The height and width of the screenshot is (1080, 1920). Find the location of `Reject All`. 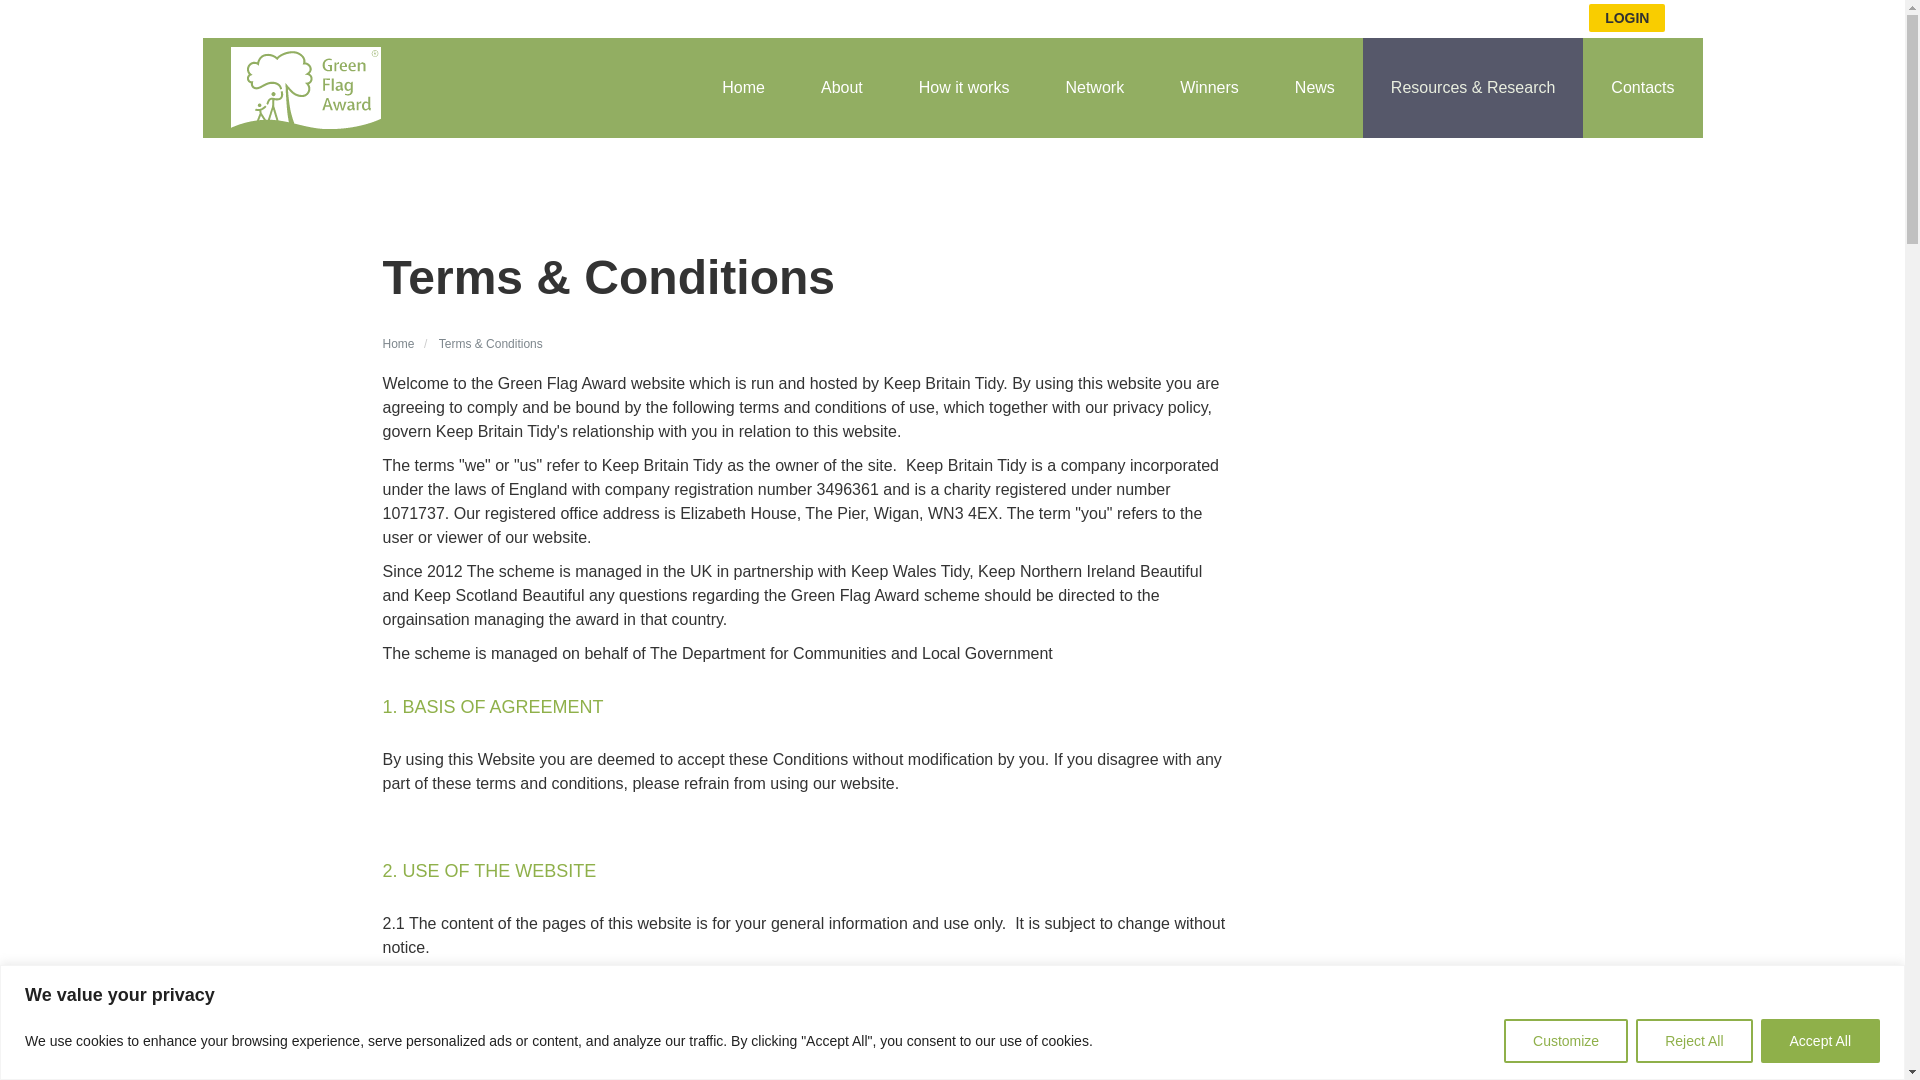

Reject All is located at coordinates (1693, 1040).